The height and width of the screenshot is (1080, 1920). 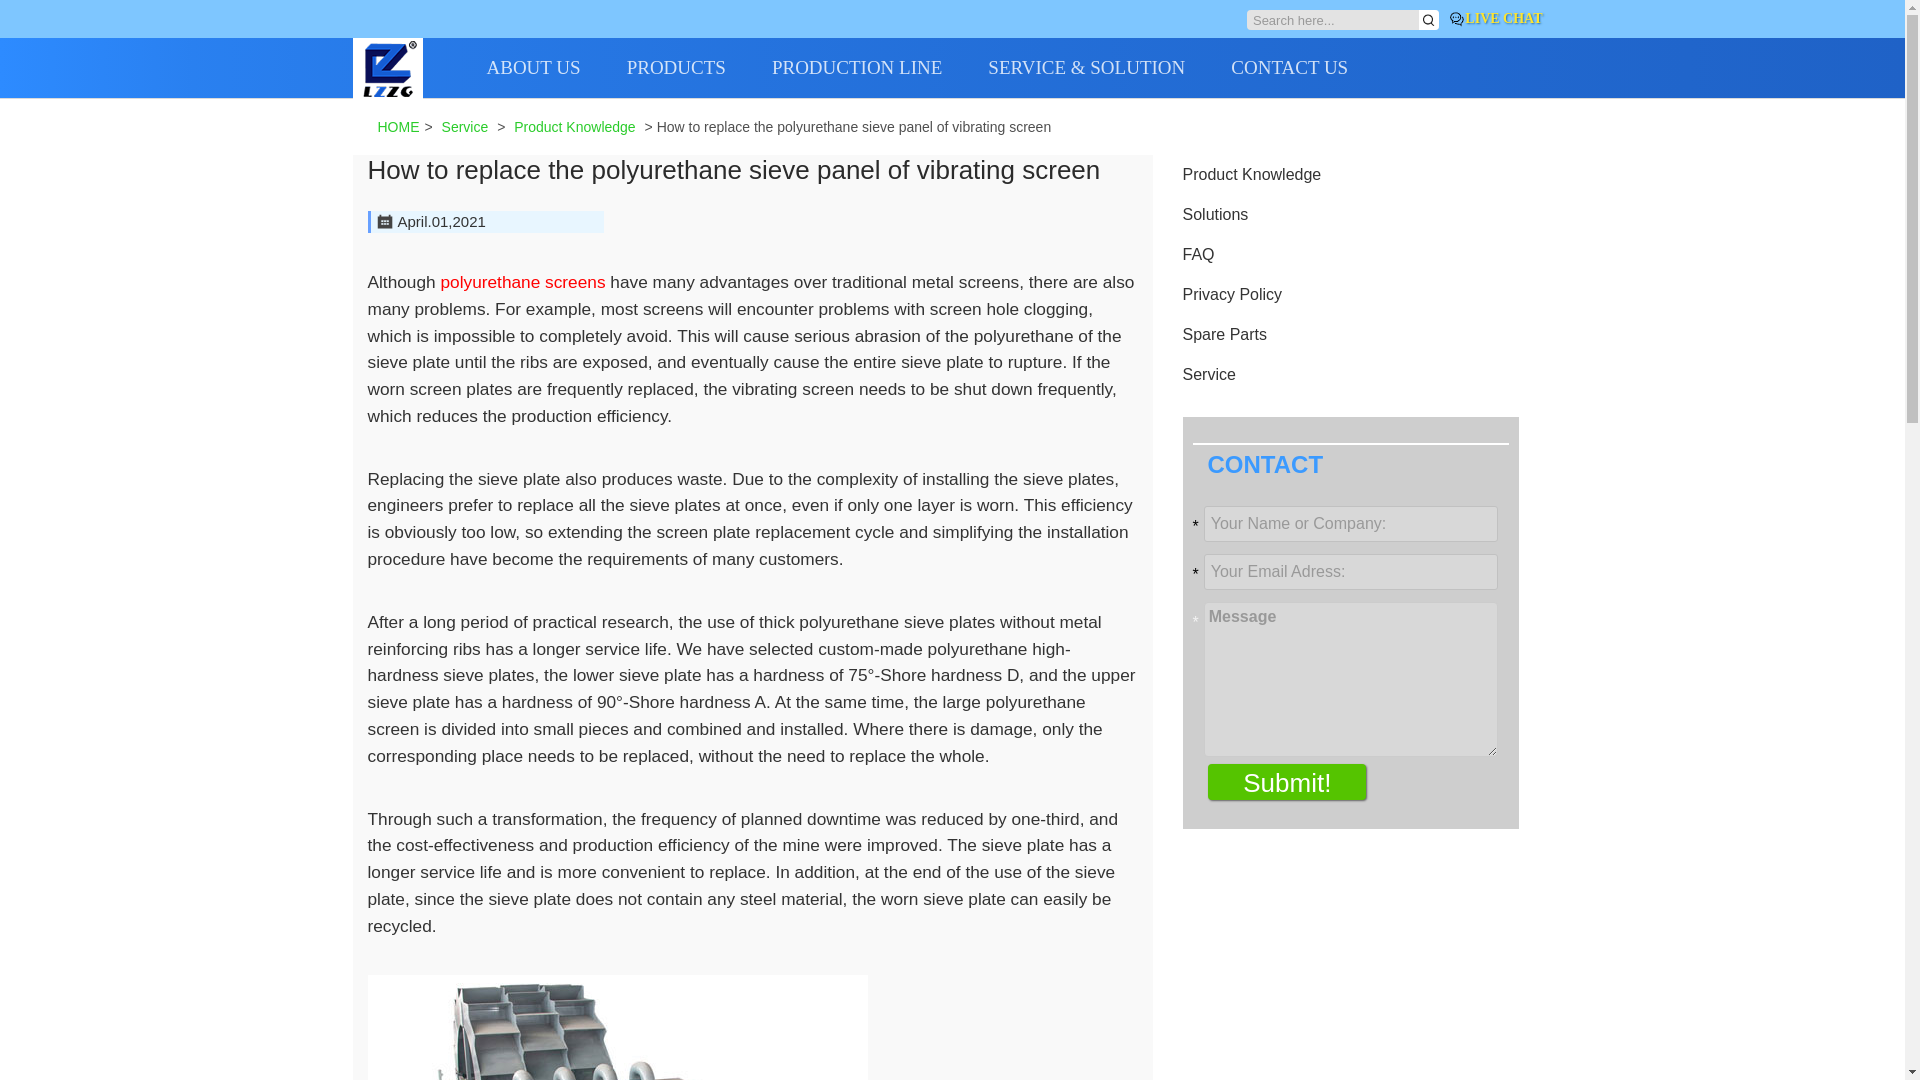 What do you see at coordinates (1232, 294) in the screenshot?
I see `Privacy Policy` at bounding box center [1232, 294].